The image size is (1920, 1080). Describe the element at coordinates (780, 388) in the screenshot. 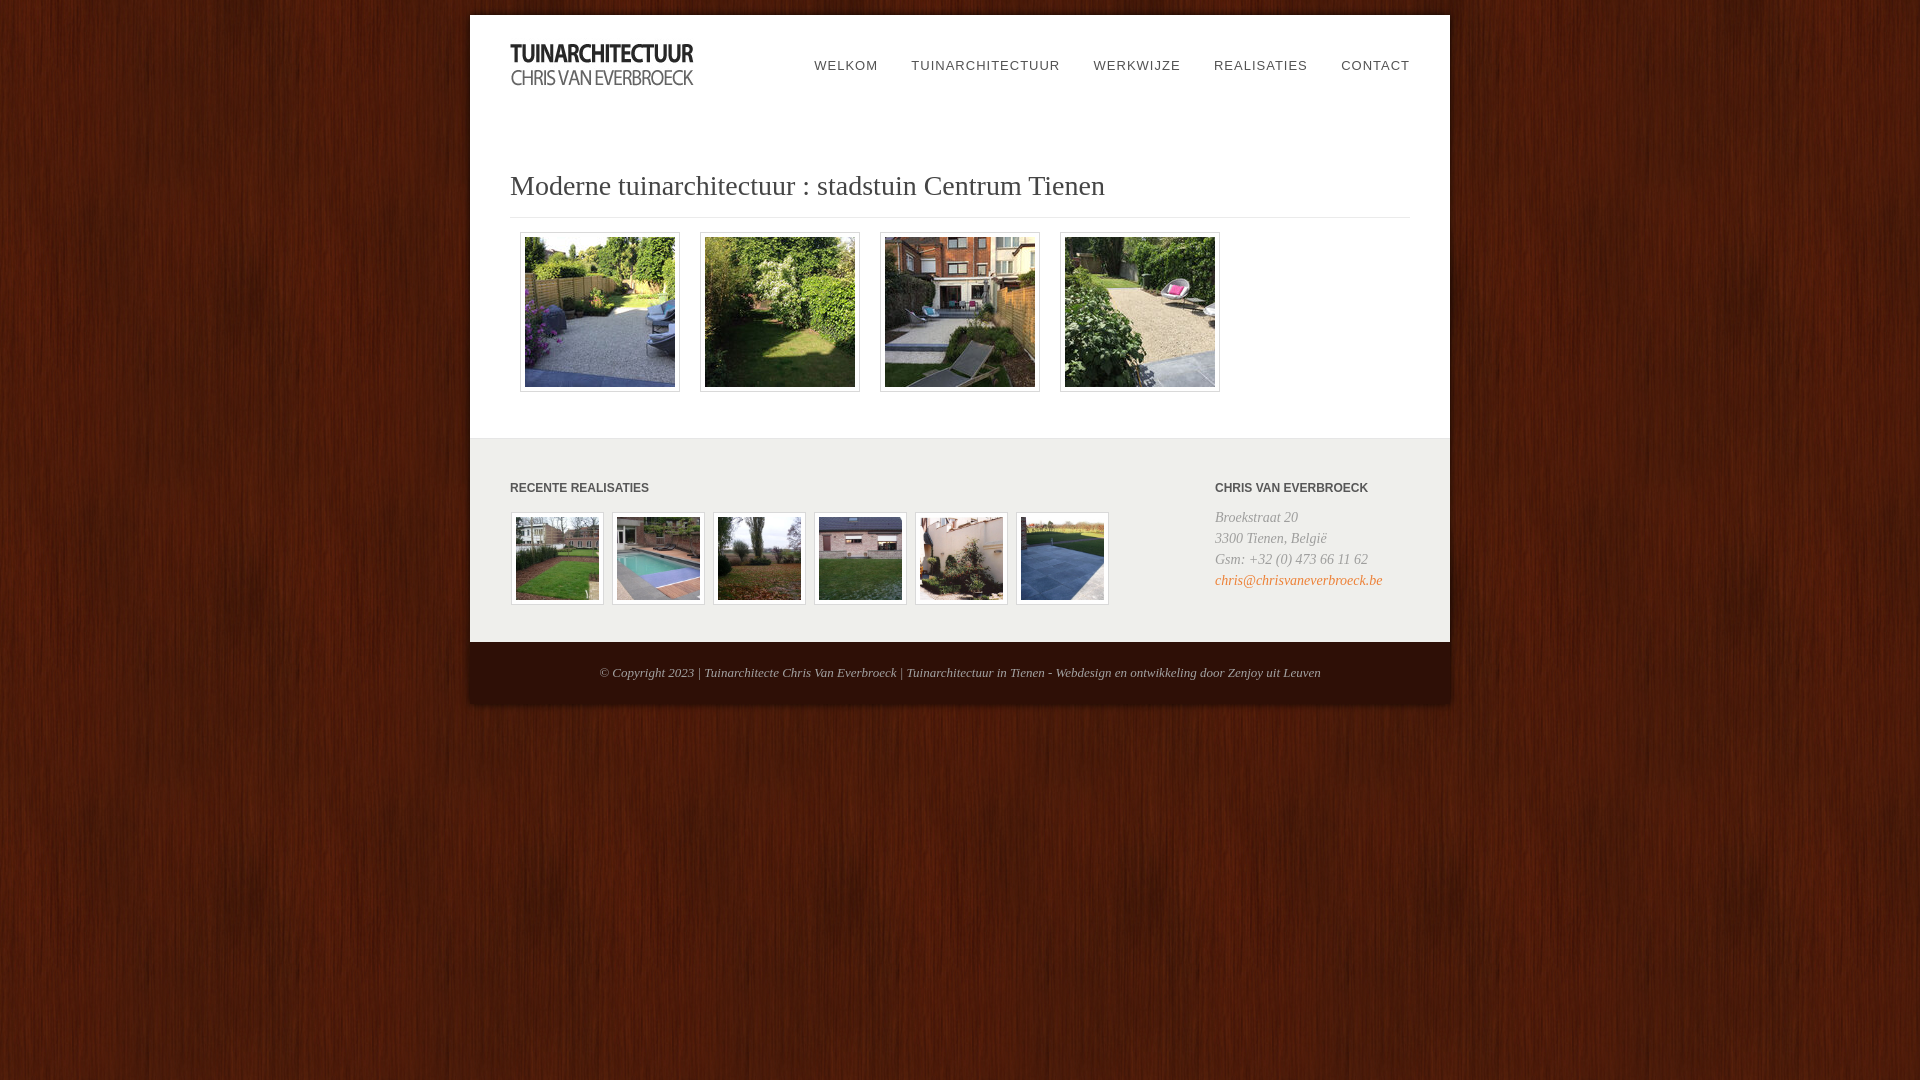

I see `bestaande tuin voor aanleg` at that location.